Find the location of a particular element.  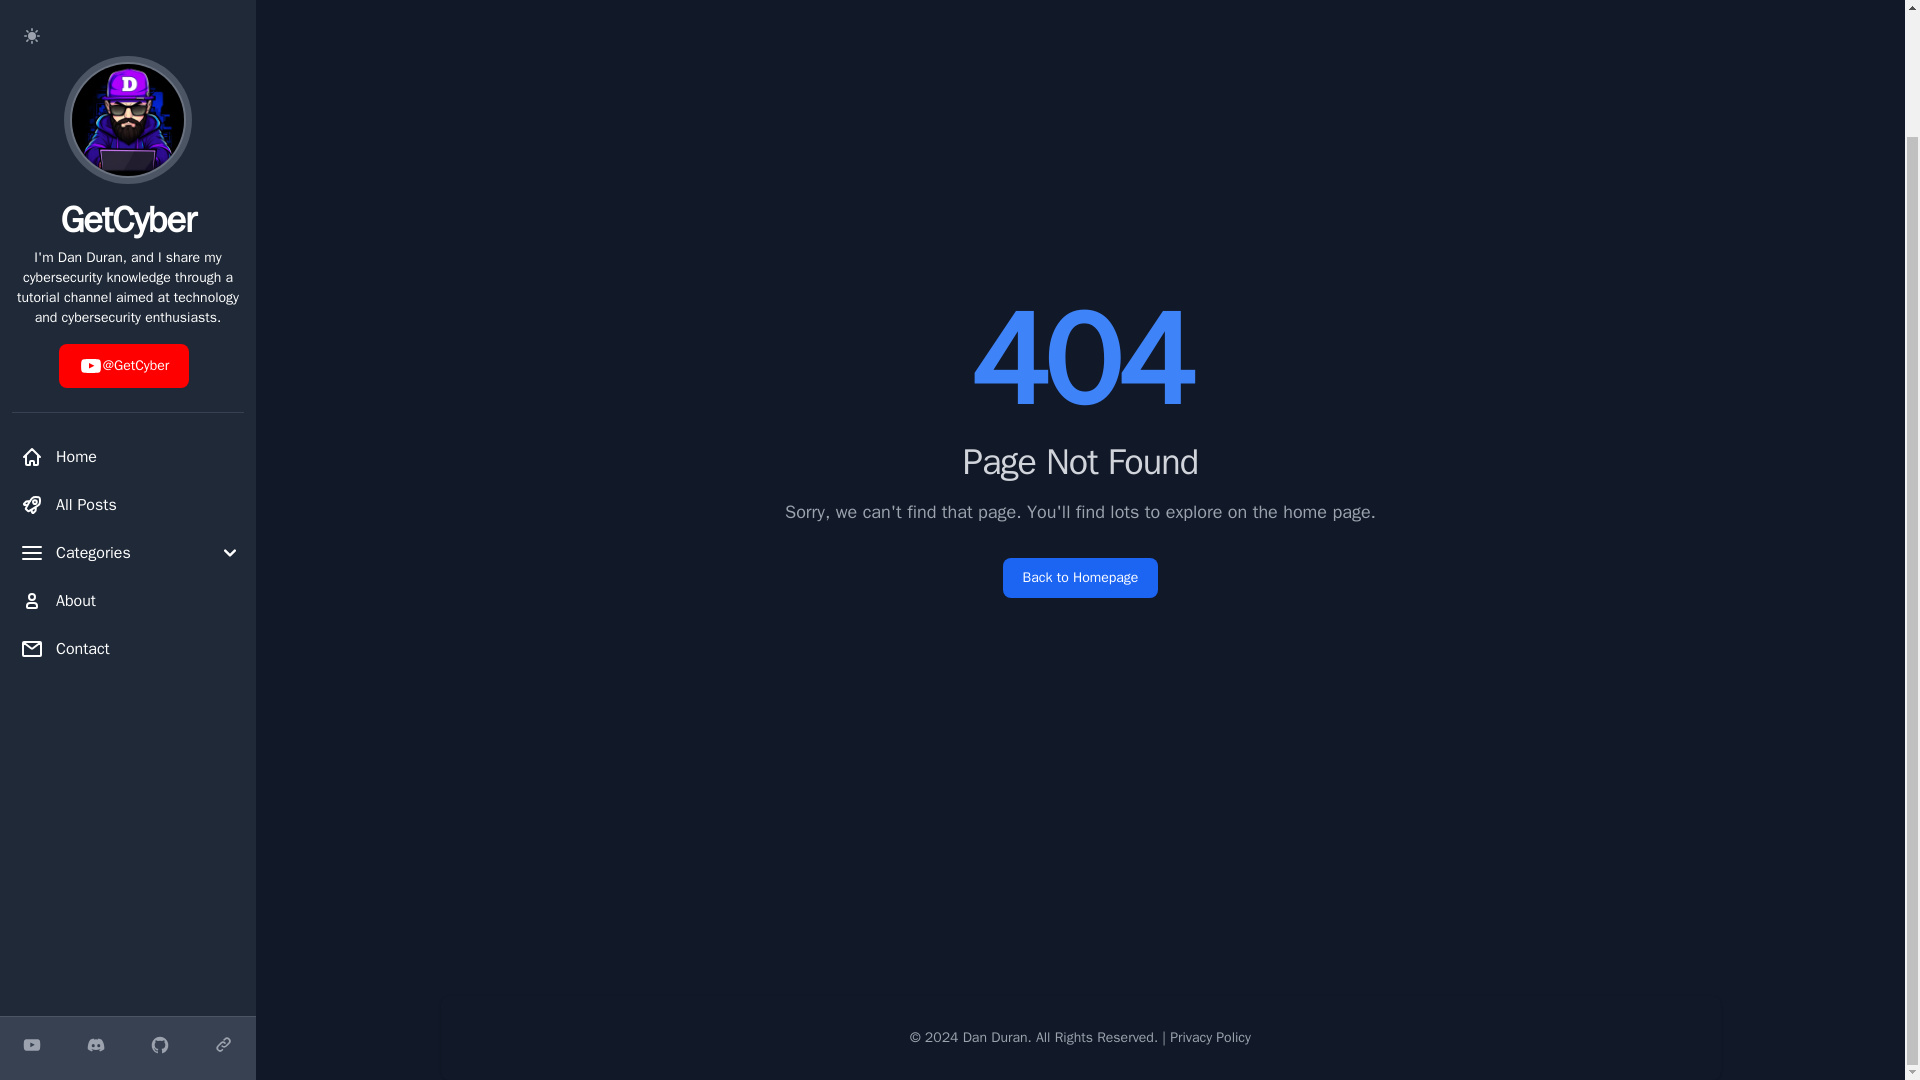

Back to Homepage is located at coordinates (1080, 578).